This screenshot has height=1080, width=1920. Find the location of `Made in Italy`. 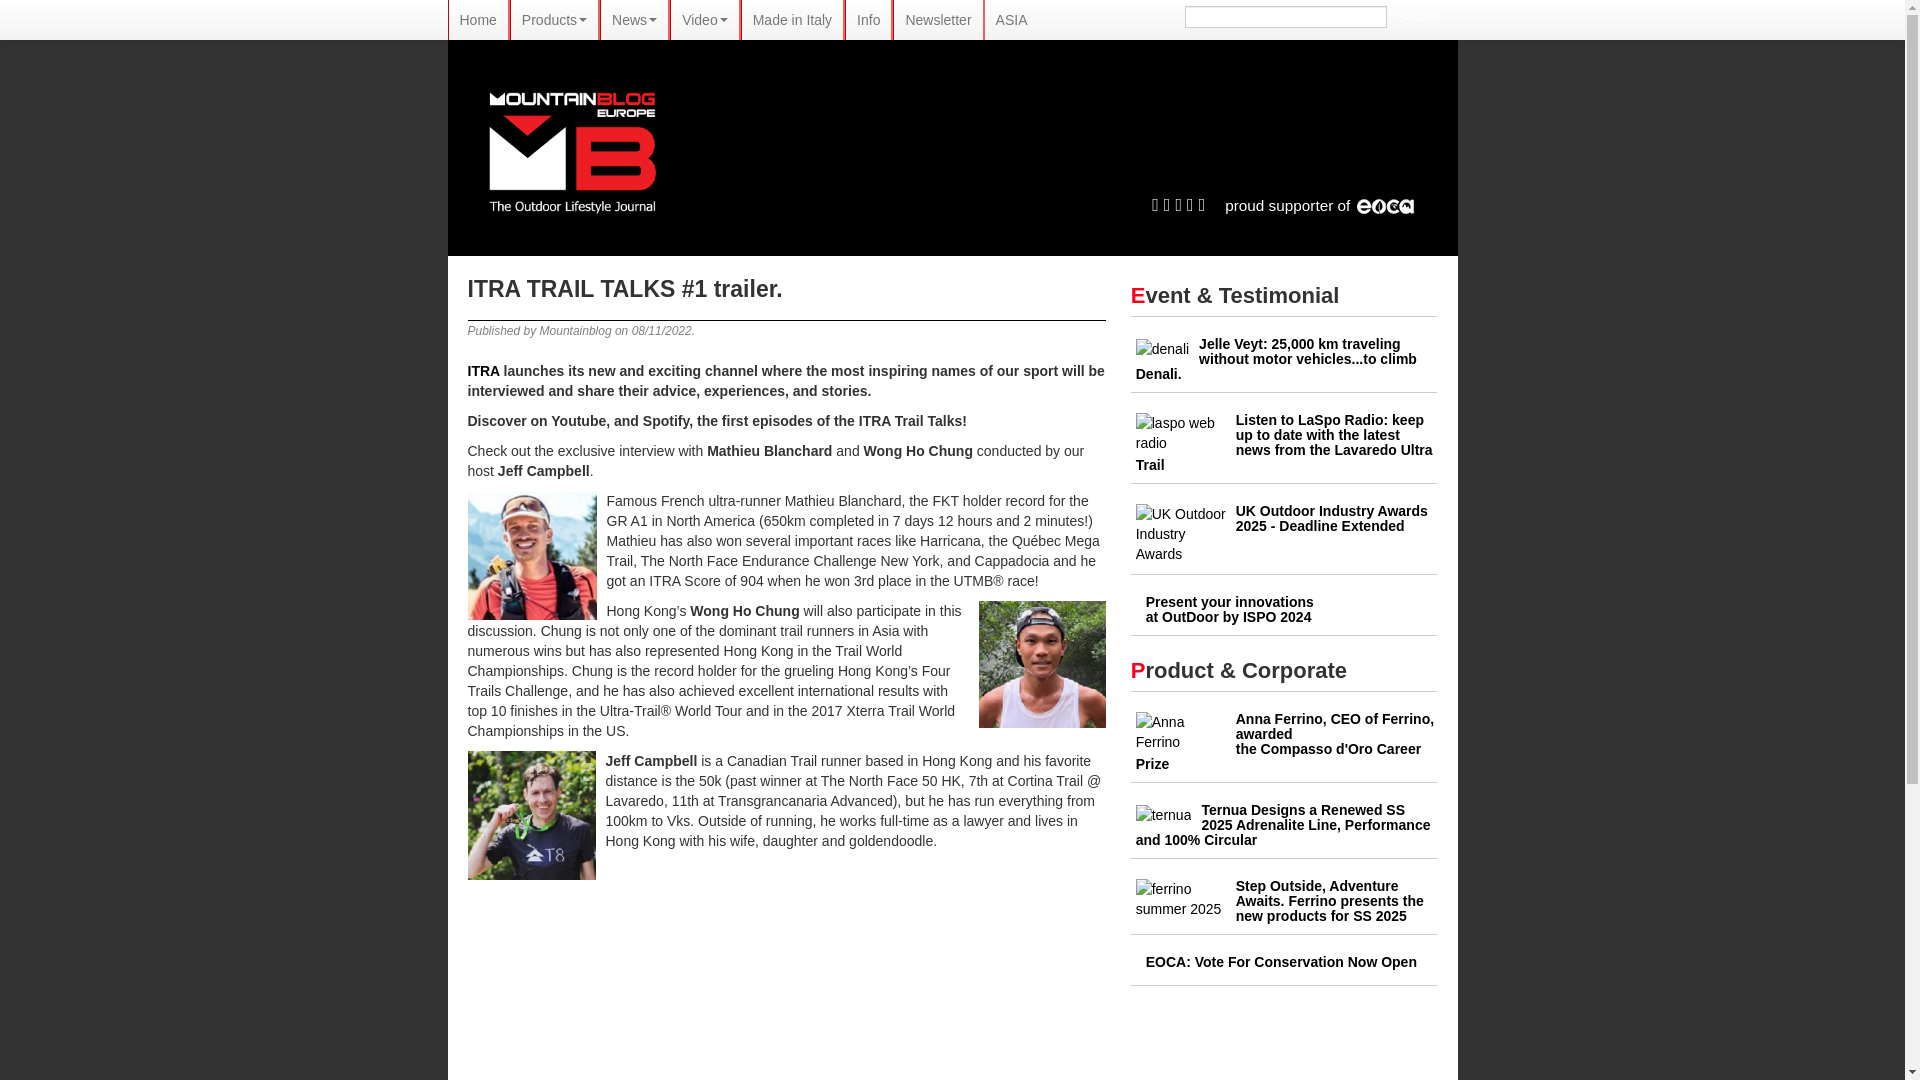

Made in Italy is located at coordinates (792, 20).